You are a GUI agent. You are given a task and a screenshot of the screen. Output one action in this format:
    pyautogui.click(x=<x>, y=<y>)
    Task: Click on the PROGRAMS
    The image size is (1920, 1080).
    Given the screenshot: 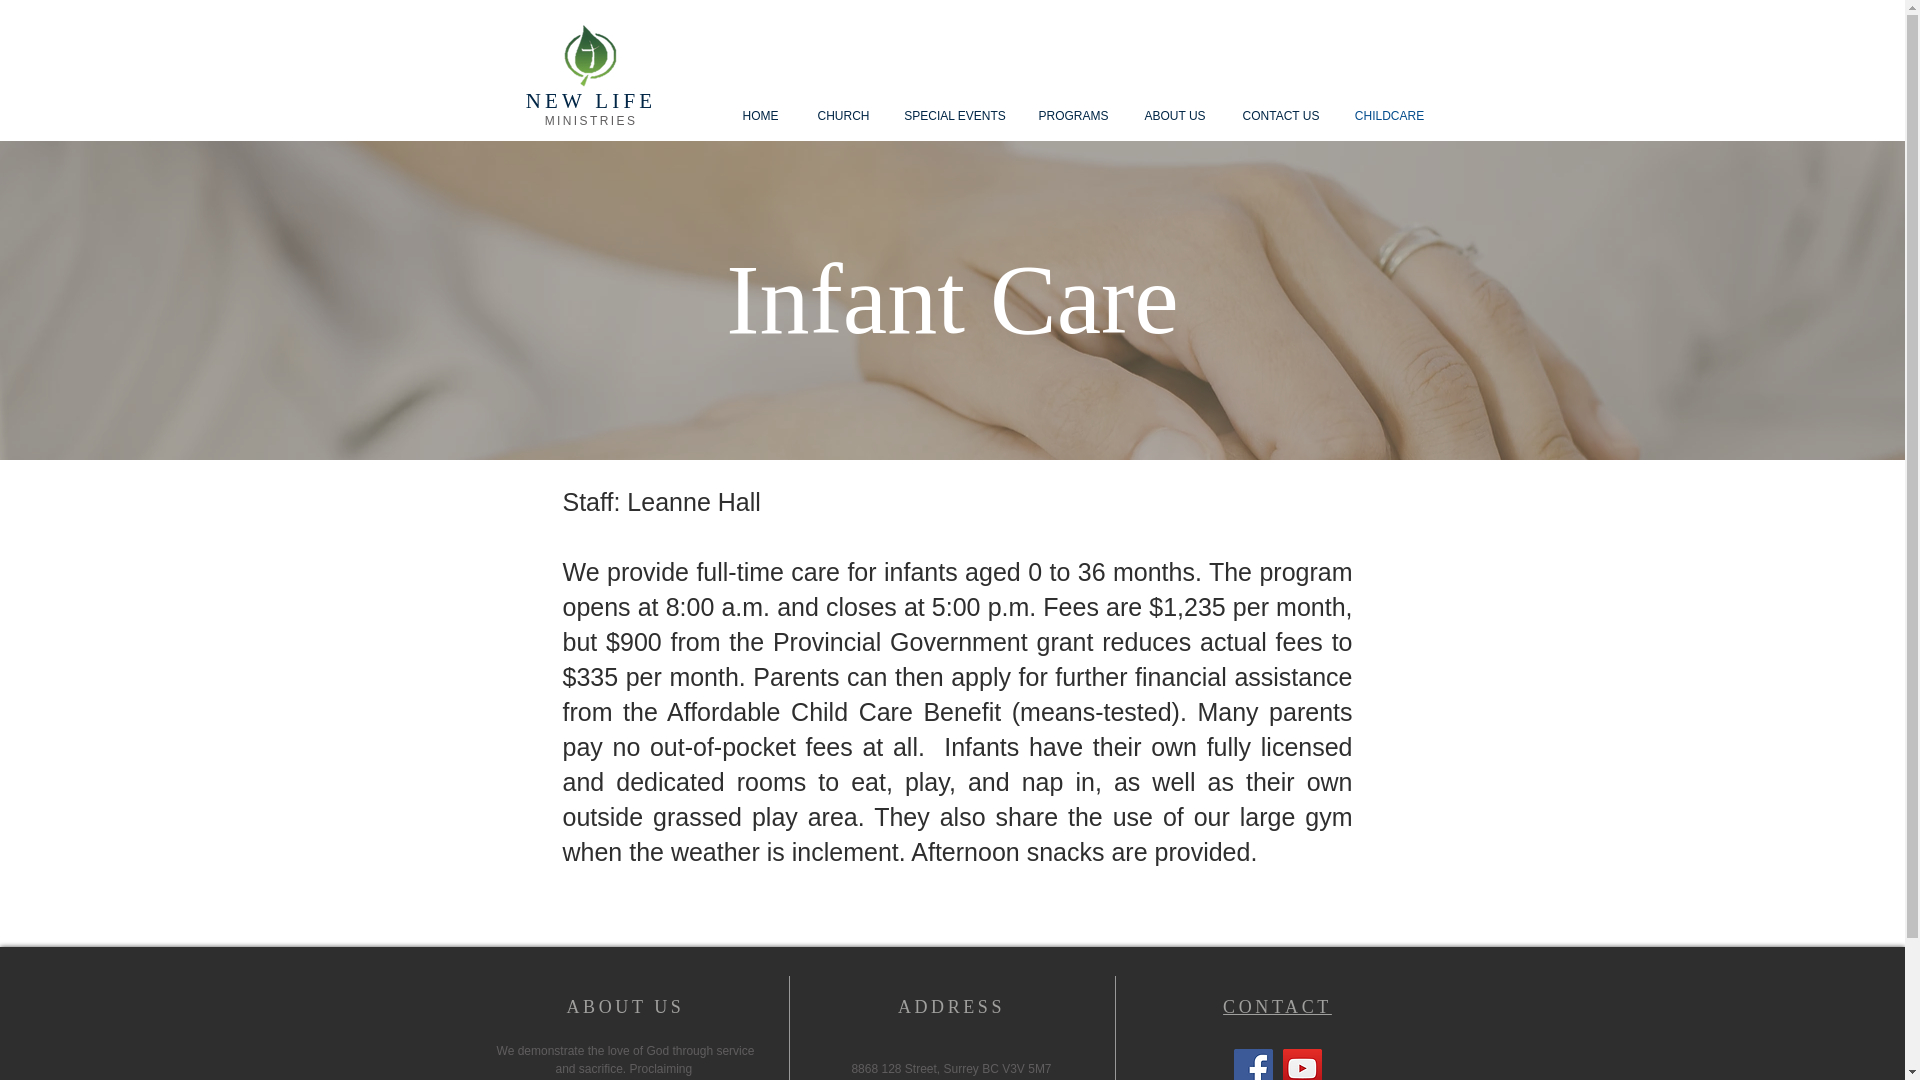 What is the action you would take?
    pyautogui.click(x=1073, y=116)
    